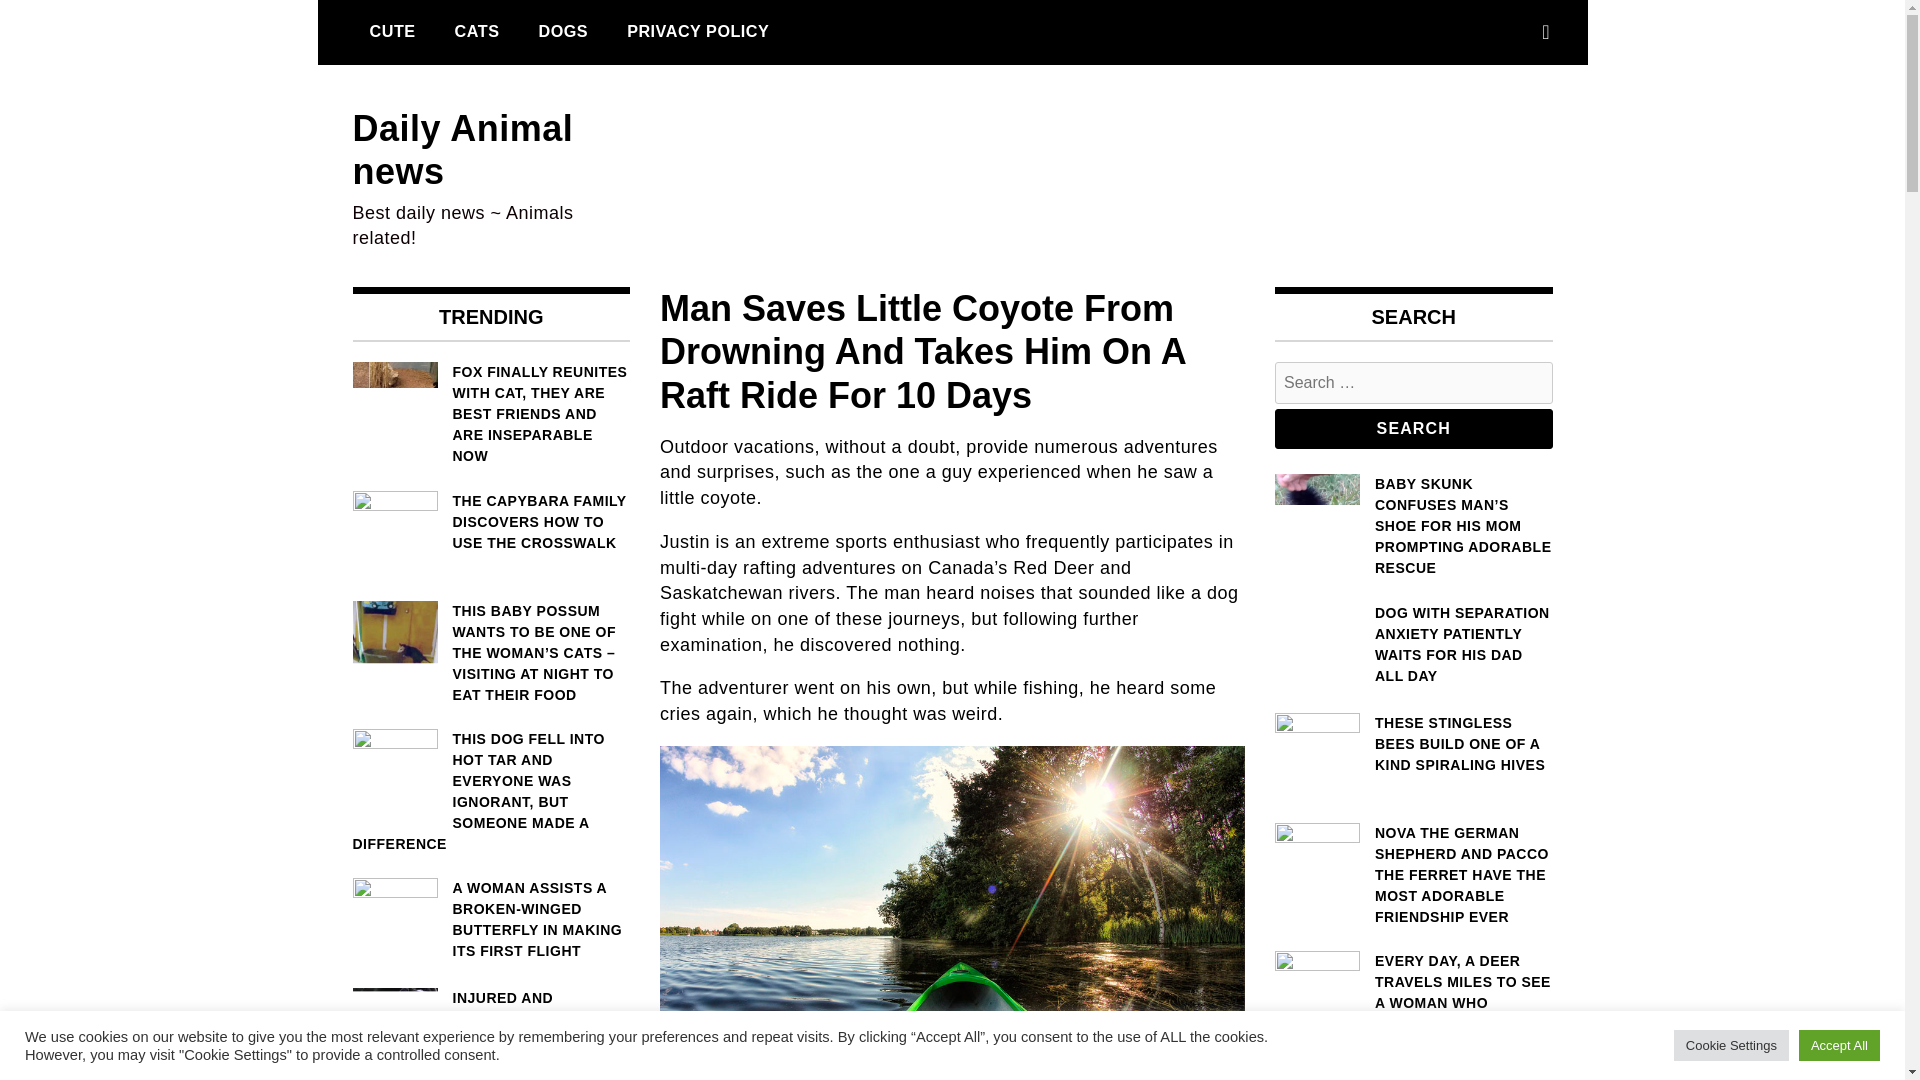  I want to click on INJURED AND MALNOURISHED WOLF SAVED FROM ICY RIVER, so click(490, 1019).